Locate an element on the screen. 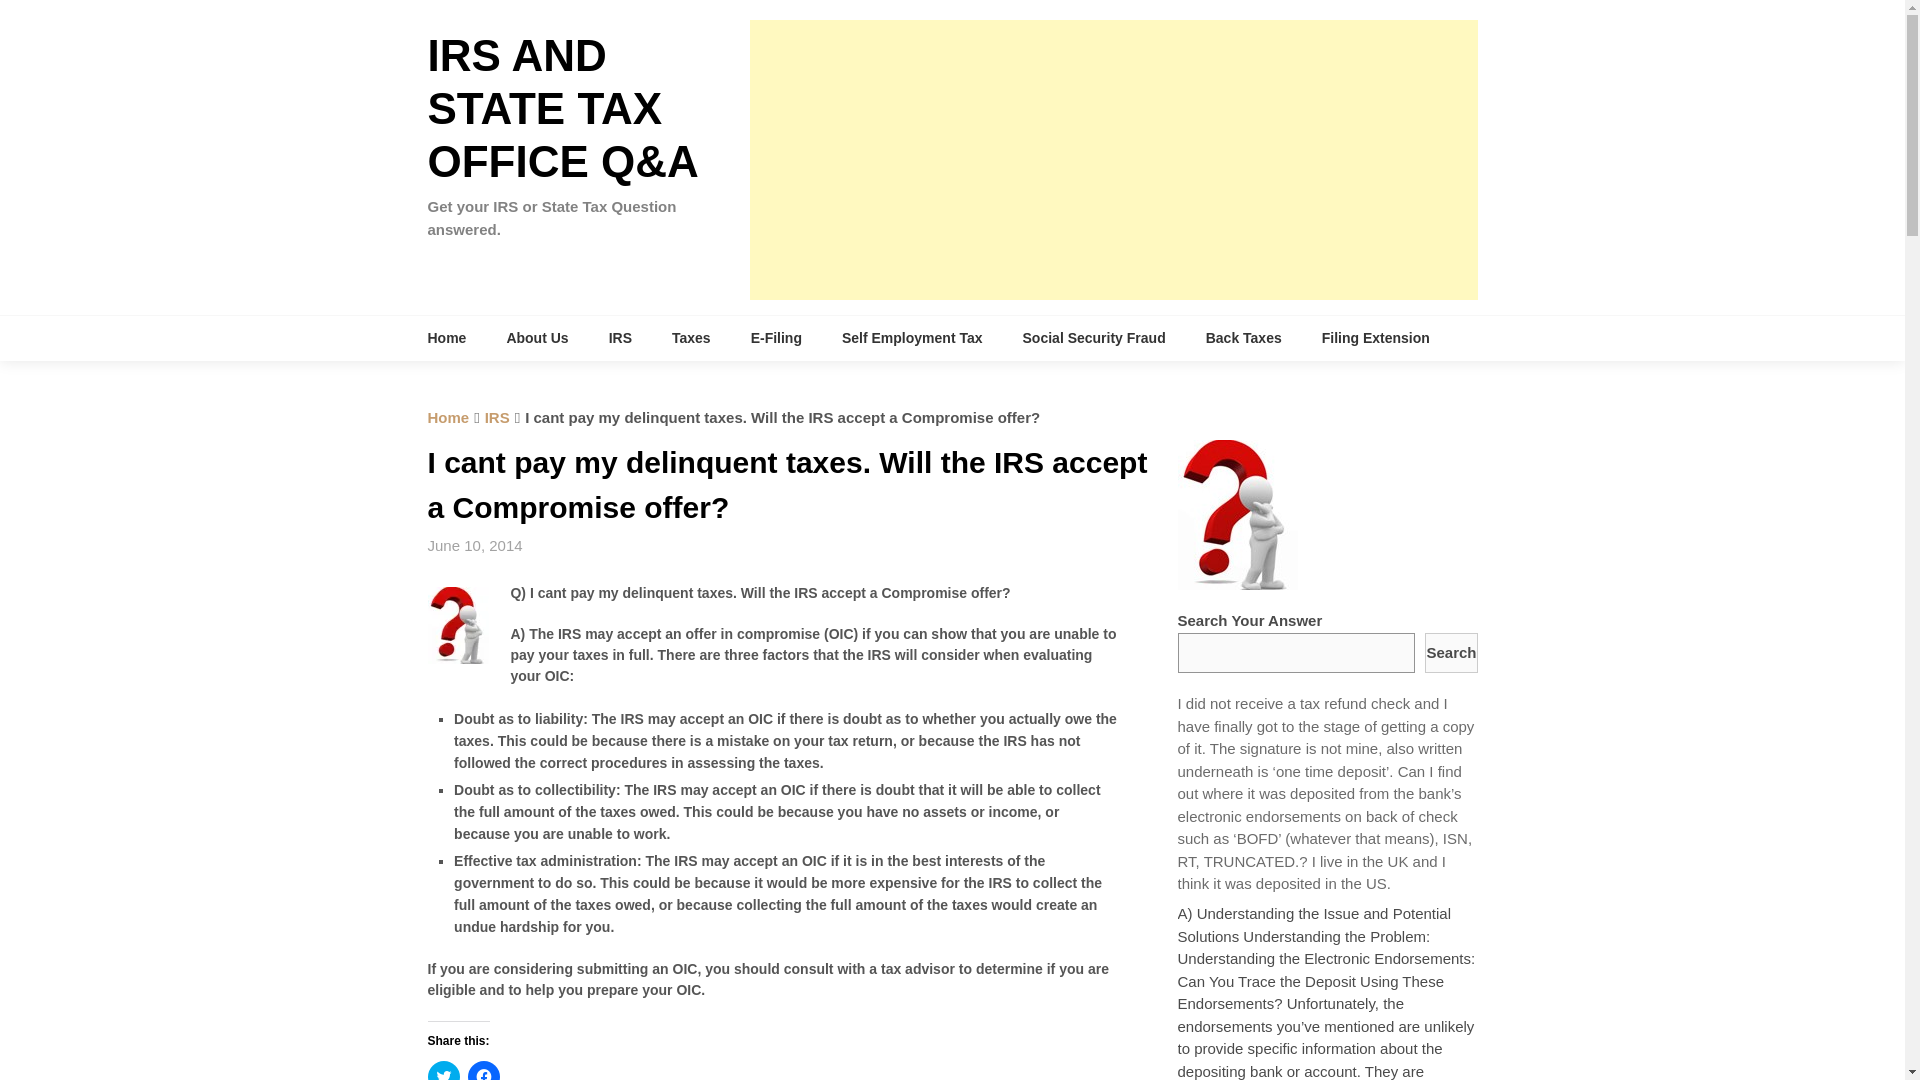 The image size is (1920, 1080). Click to share on Twitter is located at coordinates (444, 1070).